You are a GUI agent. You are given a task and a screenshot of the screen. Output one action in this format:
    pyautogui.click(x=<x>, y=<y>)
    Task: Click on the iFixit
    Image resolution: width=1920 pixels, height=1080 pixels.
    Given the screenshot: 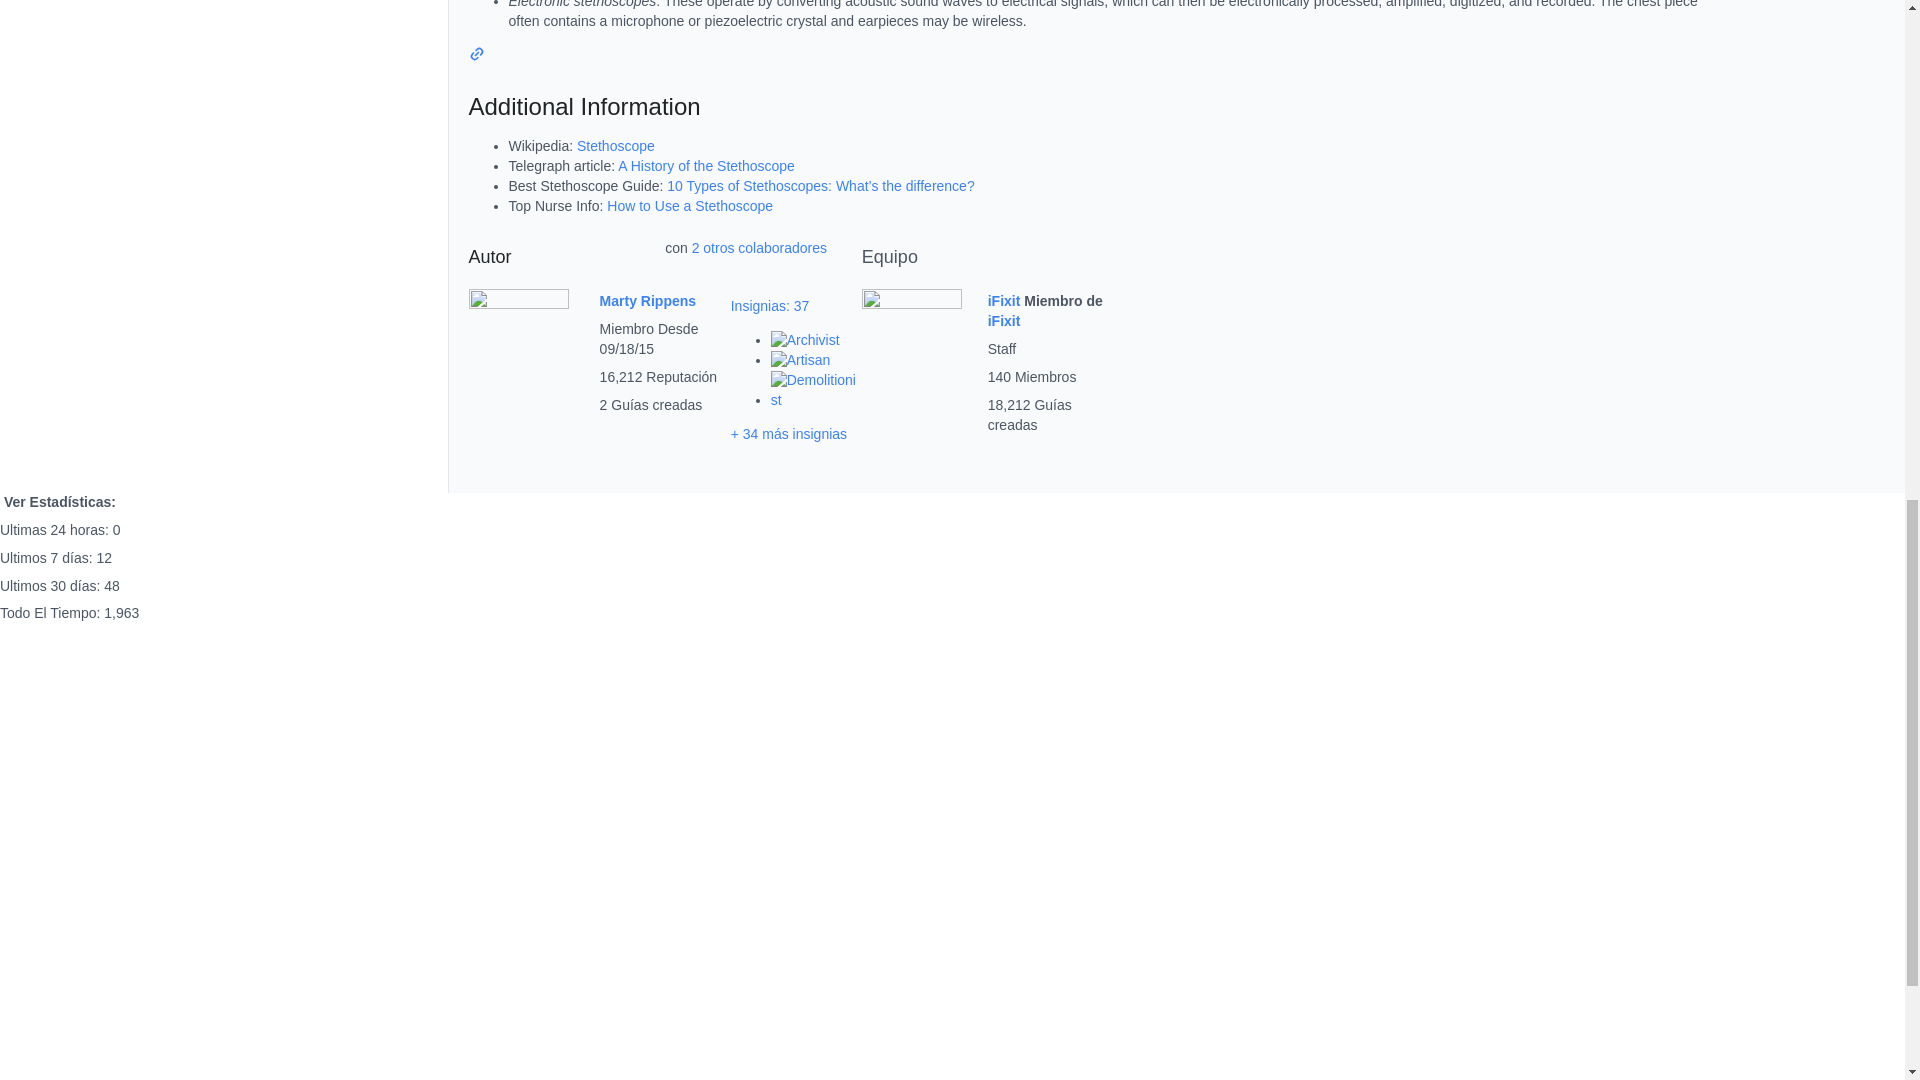 What is the action you would take?
    pyautogui.click(x=1004, y=321)
    